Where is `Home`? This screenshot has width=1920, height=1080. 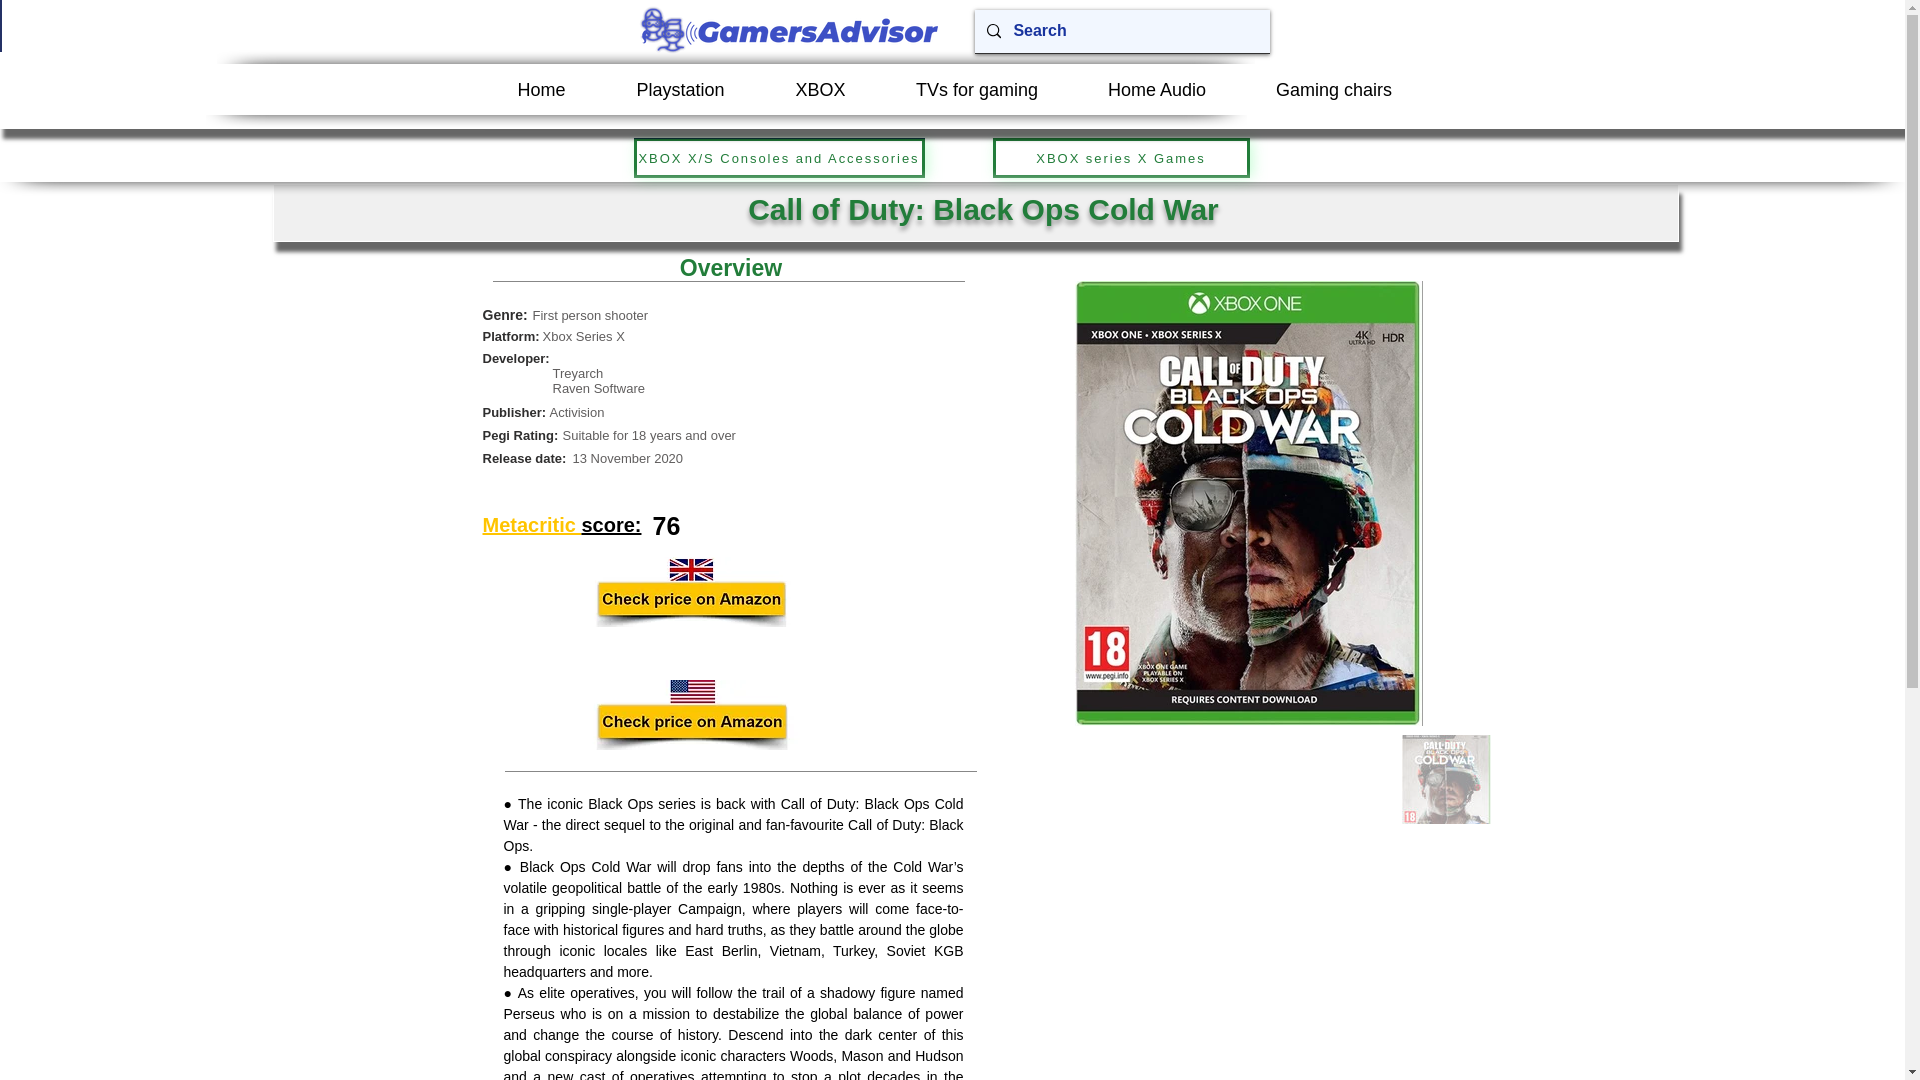
Home is located at coordinates (544, 89).